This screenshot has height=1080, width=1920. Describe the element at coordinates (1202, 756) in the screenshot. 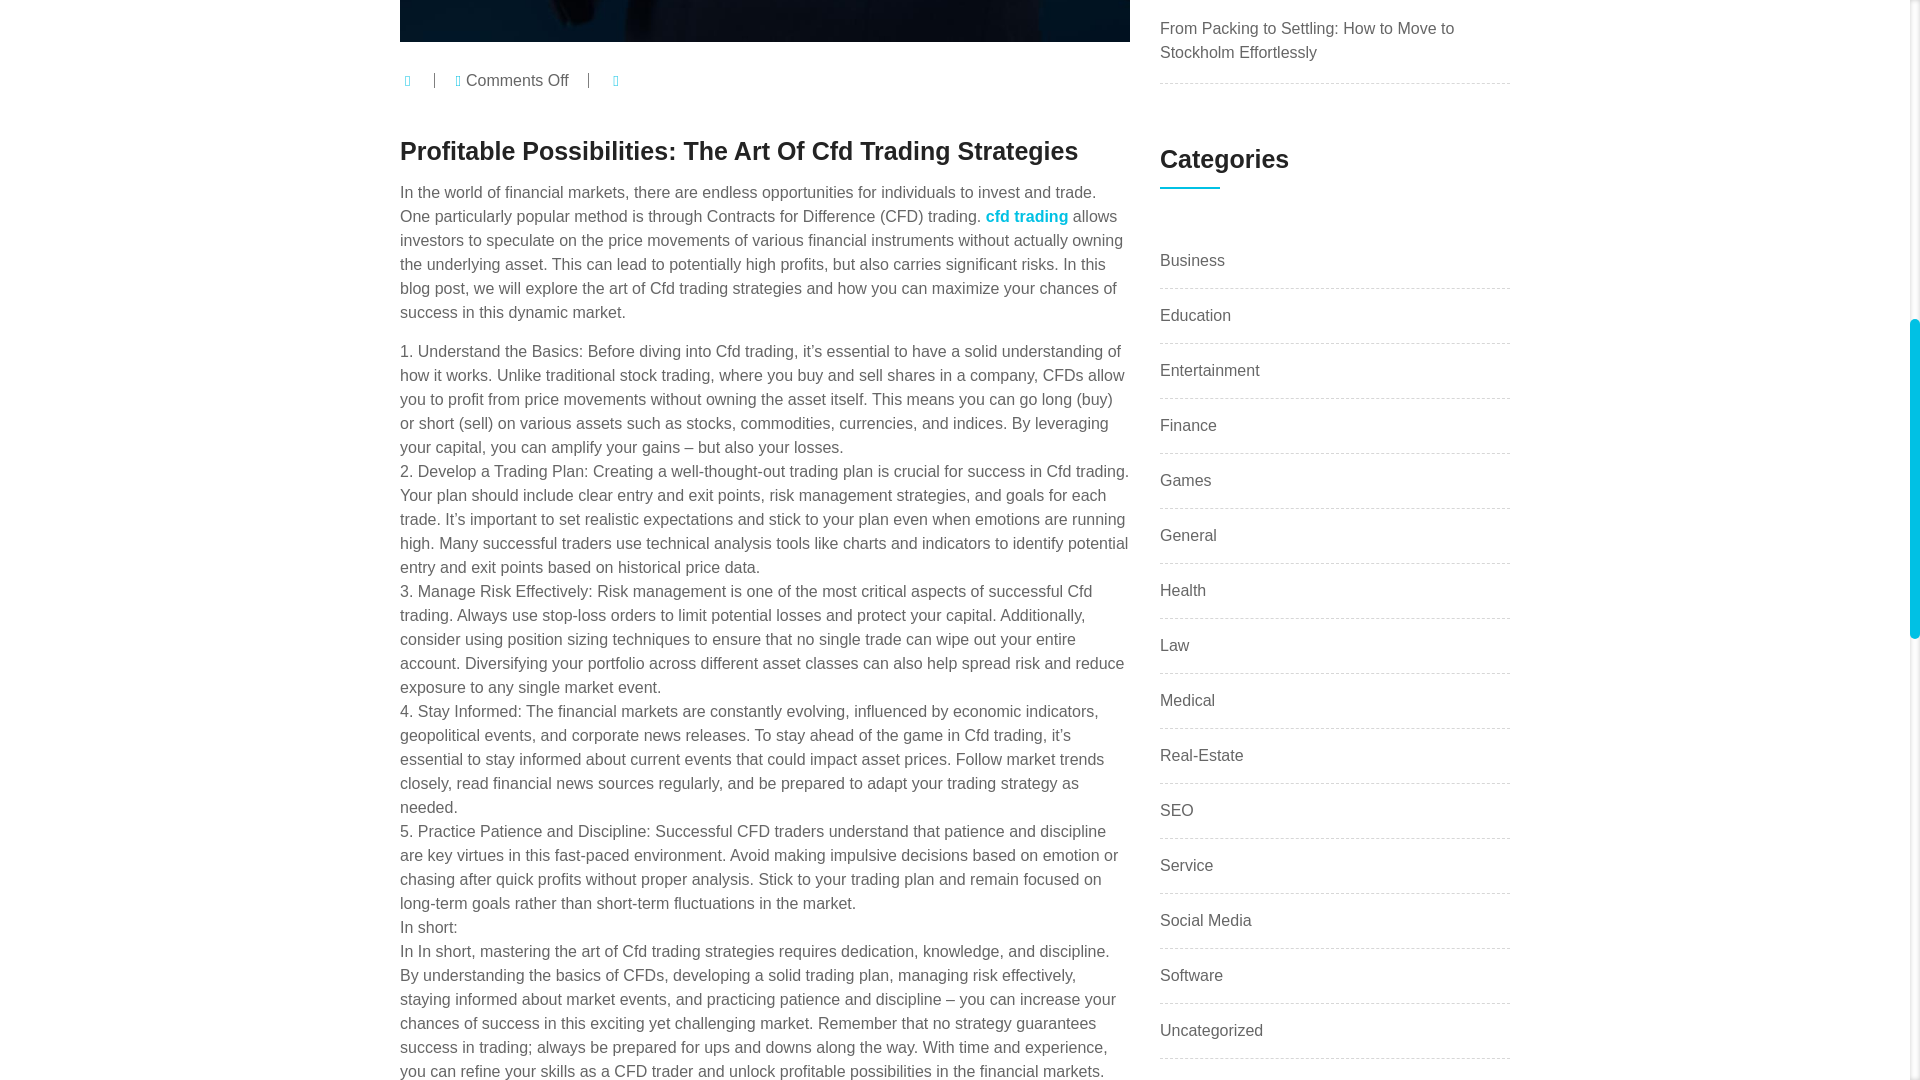

I see `Real-Estate` at that location.